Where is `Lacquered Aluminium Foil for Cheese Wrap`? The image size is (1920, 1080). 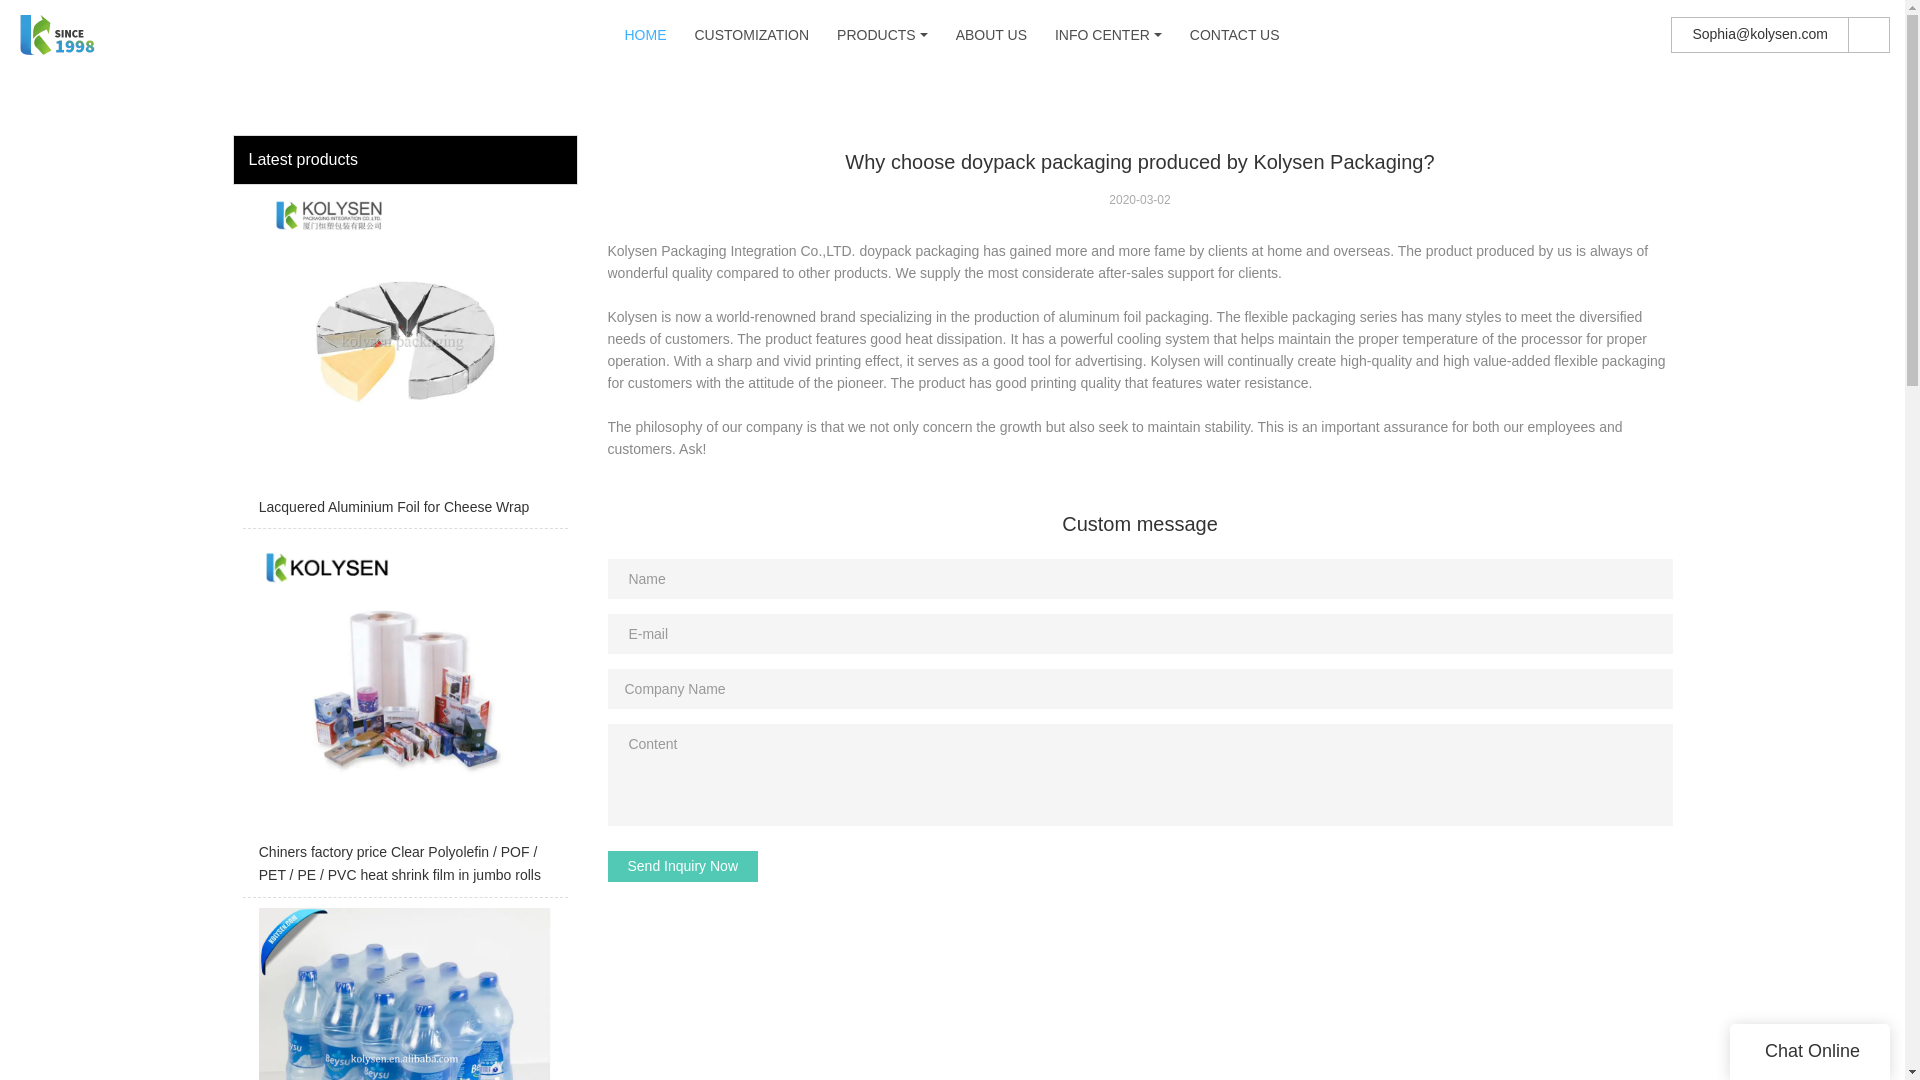 Lacquered Aluminium Foil for Cheese Wrap is located at coordinates (404, 362).